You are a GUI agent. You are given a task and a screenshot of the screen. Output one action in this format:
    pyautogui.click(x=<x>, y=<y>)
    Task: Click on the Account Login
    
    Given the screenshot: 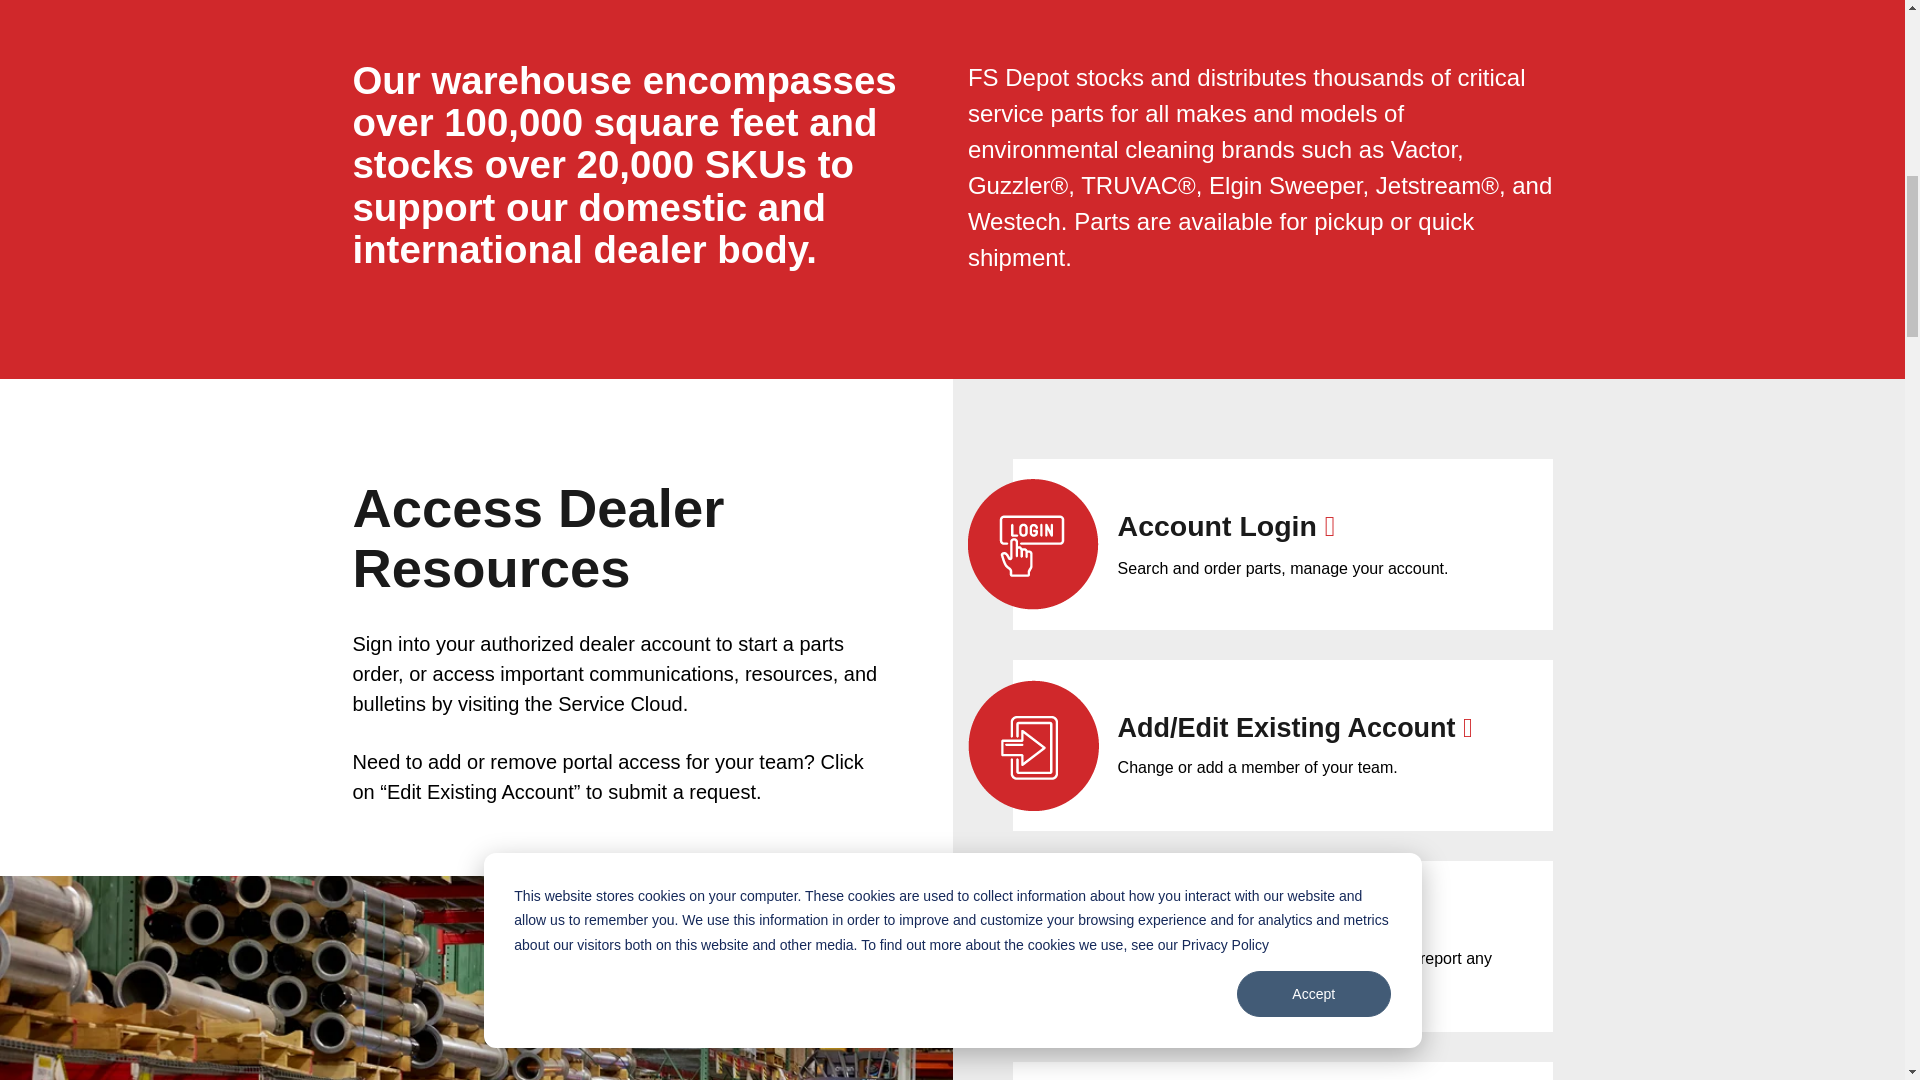 What is the action you would take?
    pyautogui.click(x=1226, y=526)
    